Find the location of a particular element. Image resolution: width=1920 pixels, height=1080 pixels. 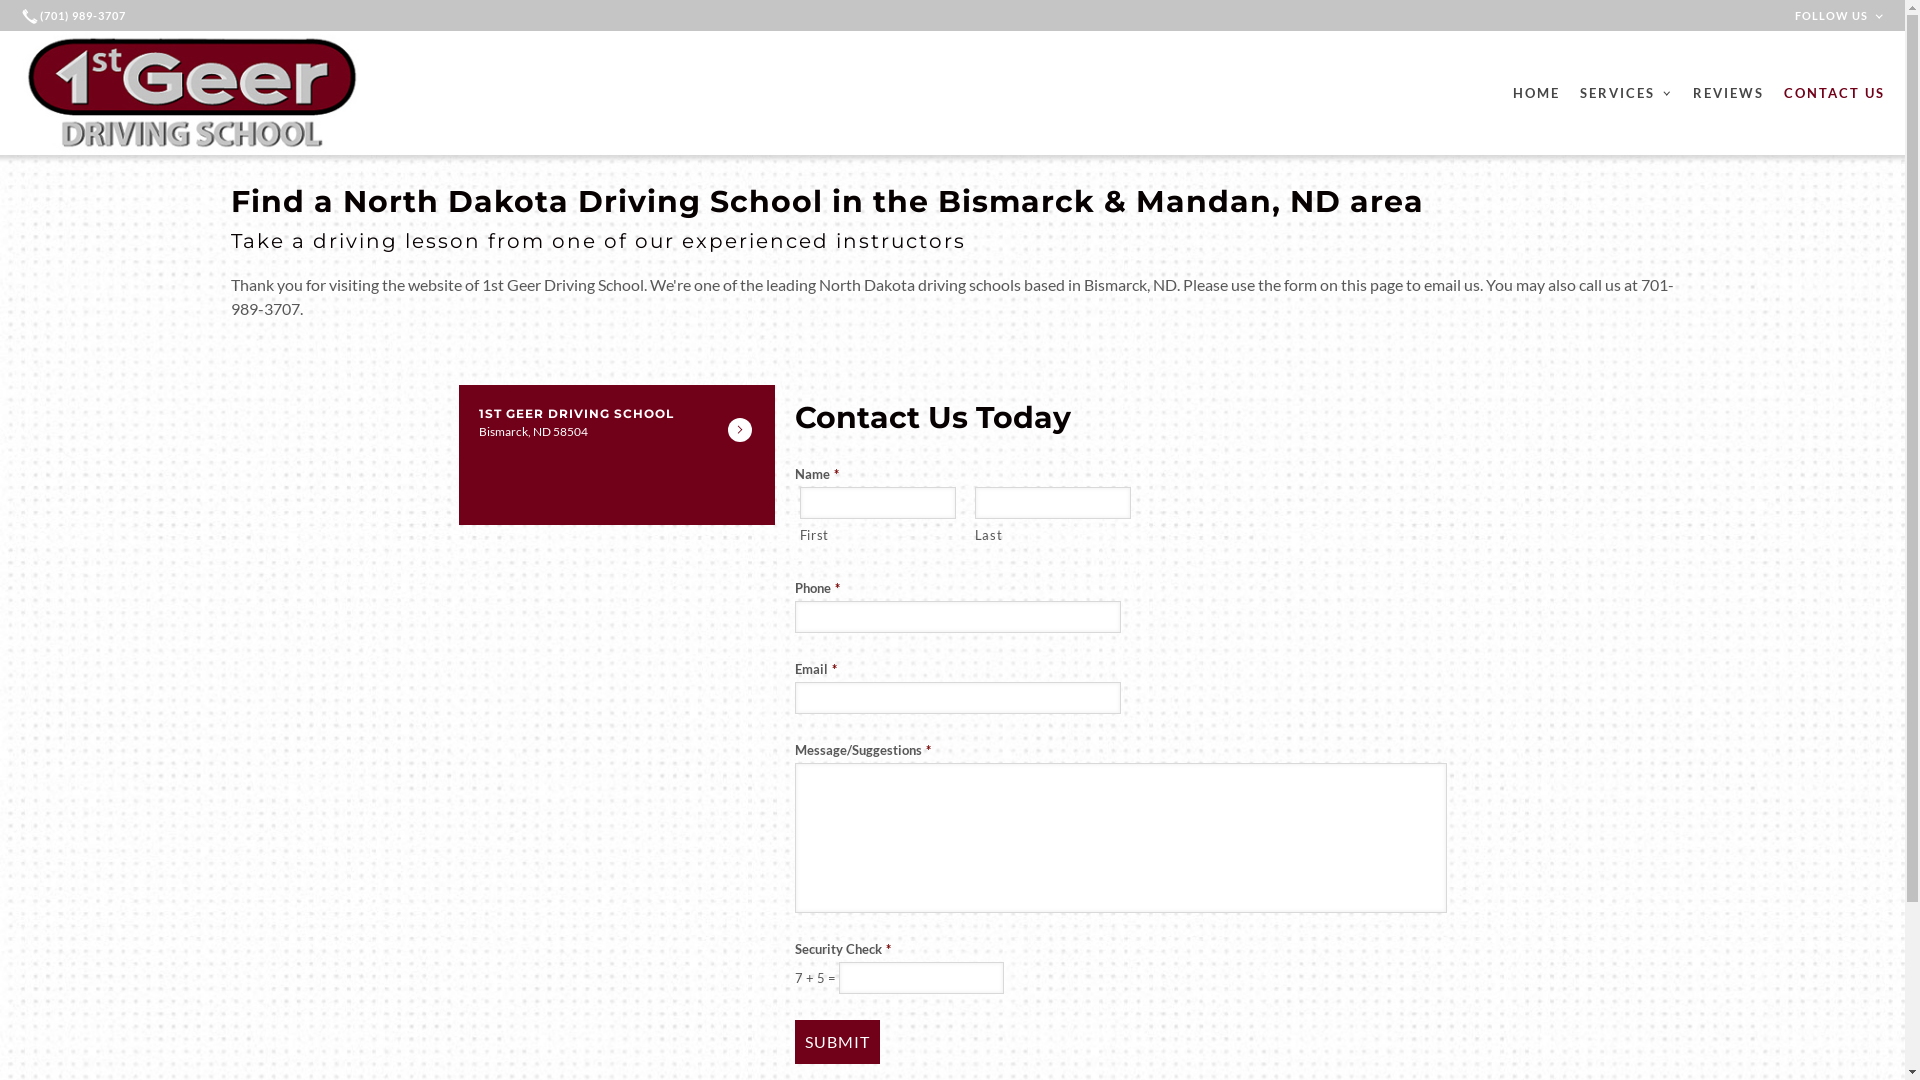

REVIEWS is located at coordinates (1728, 93).